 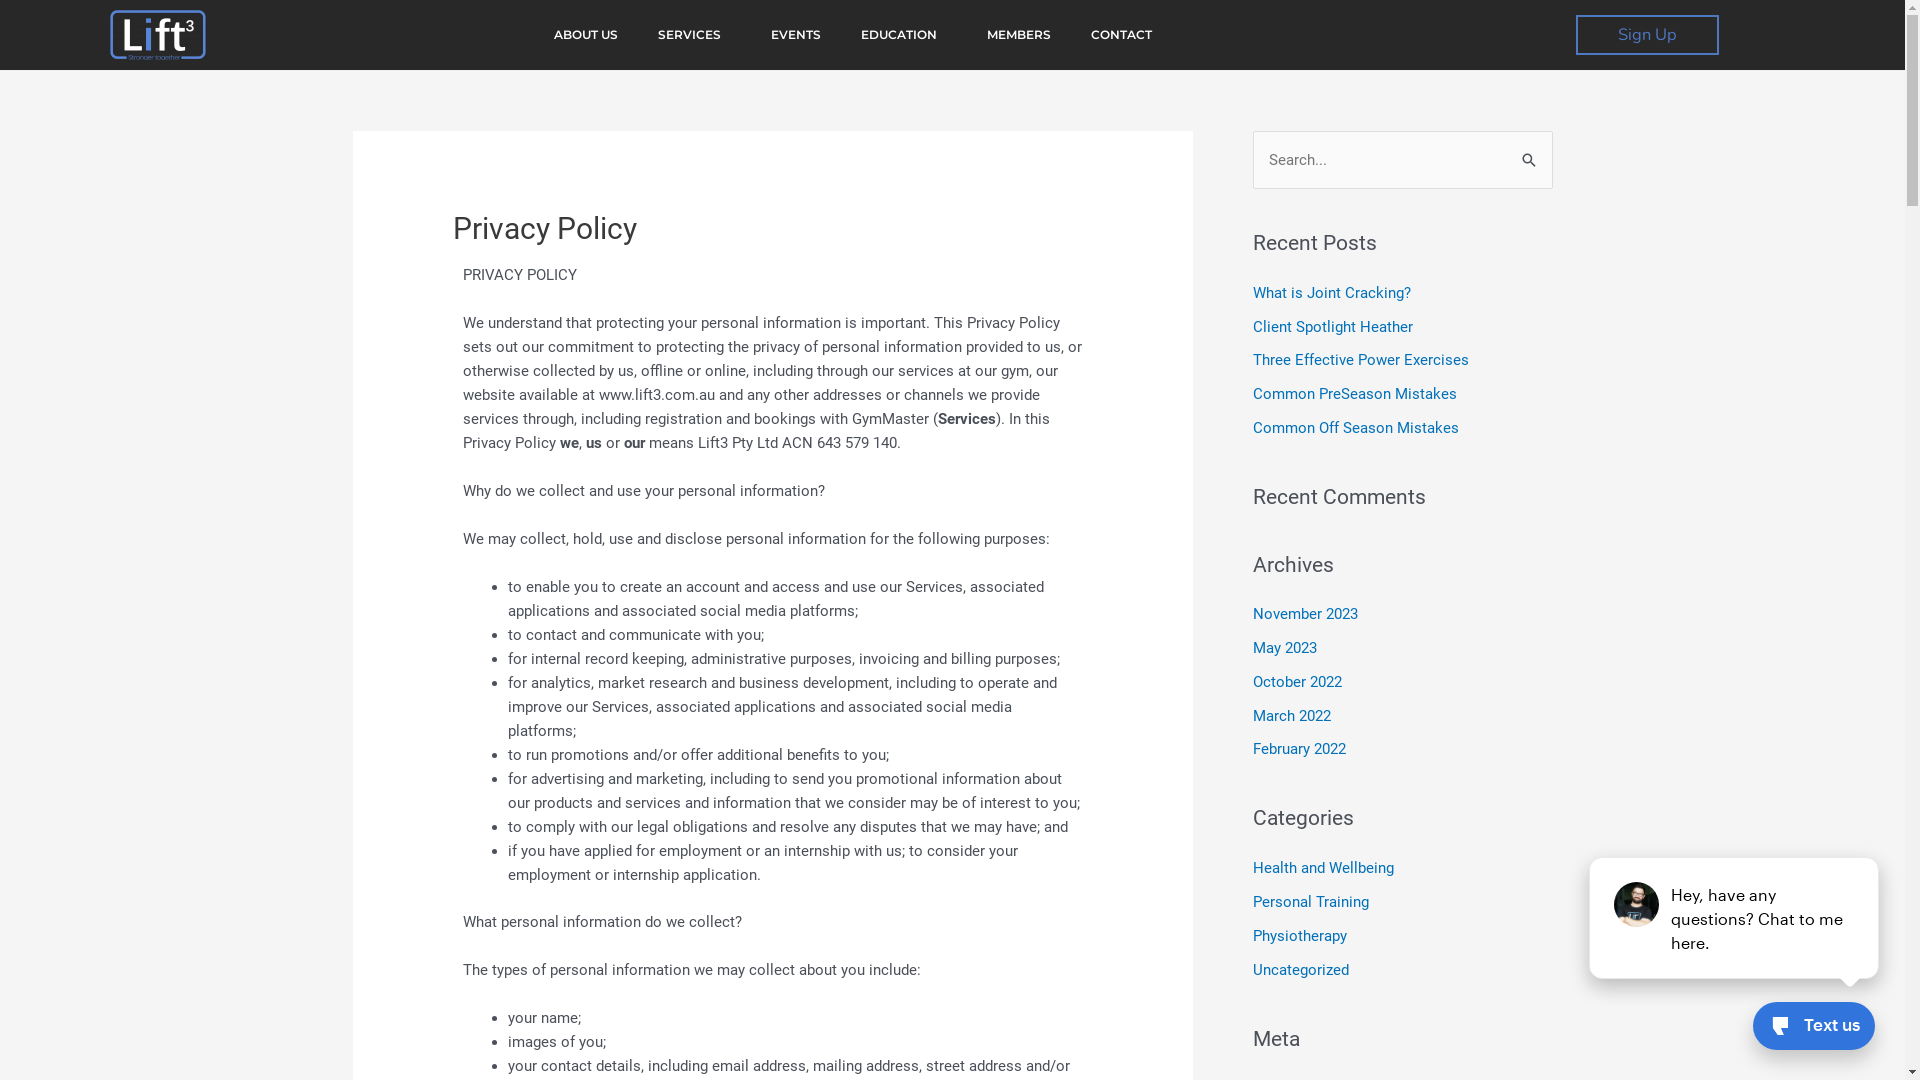 What do you see at coordinates (1296, 682) in the screenshot?
I see `October 2022` at bounding box center [1296, 682].